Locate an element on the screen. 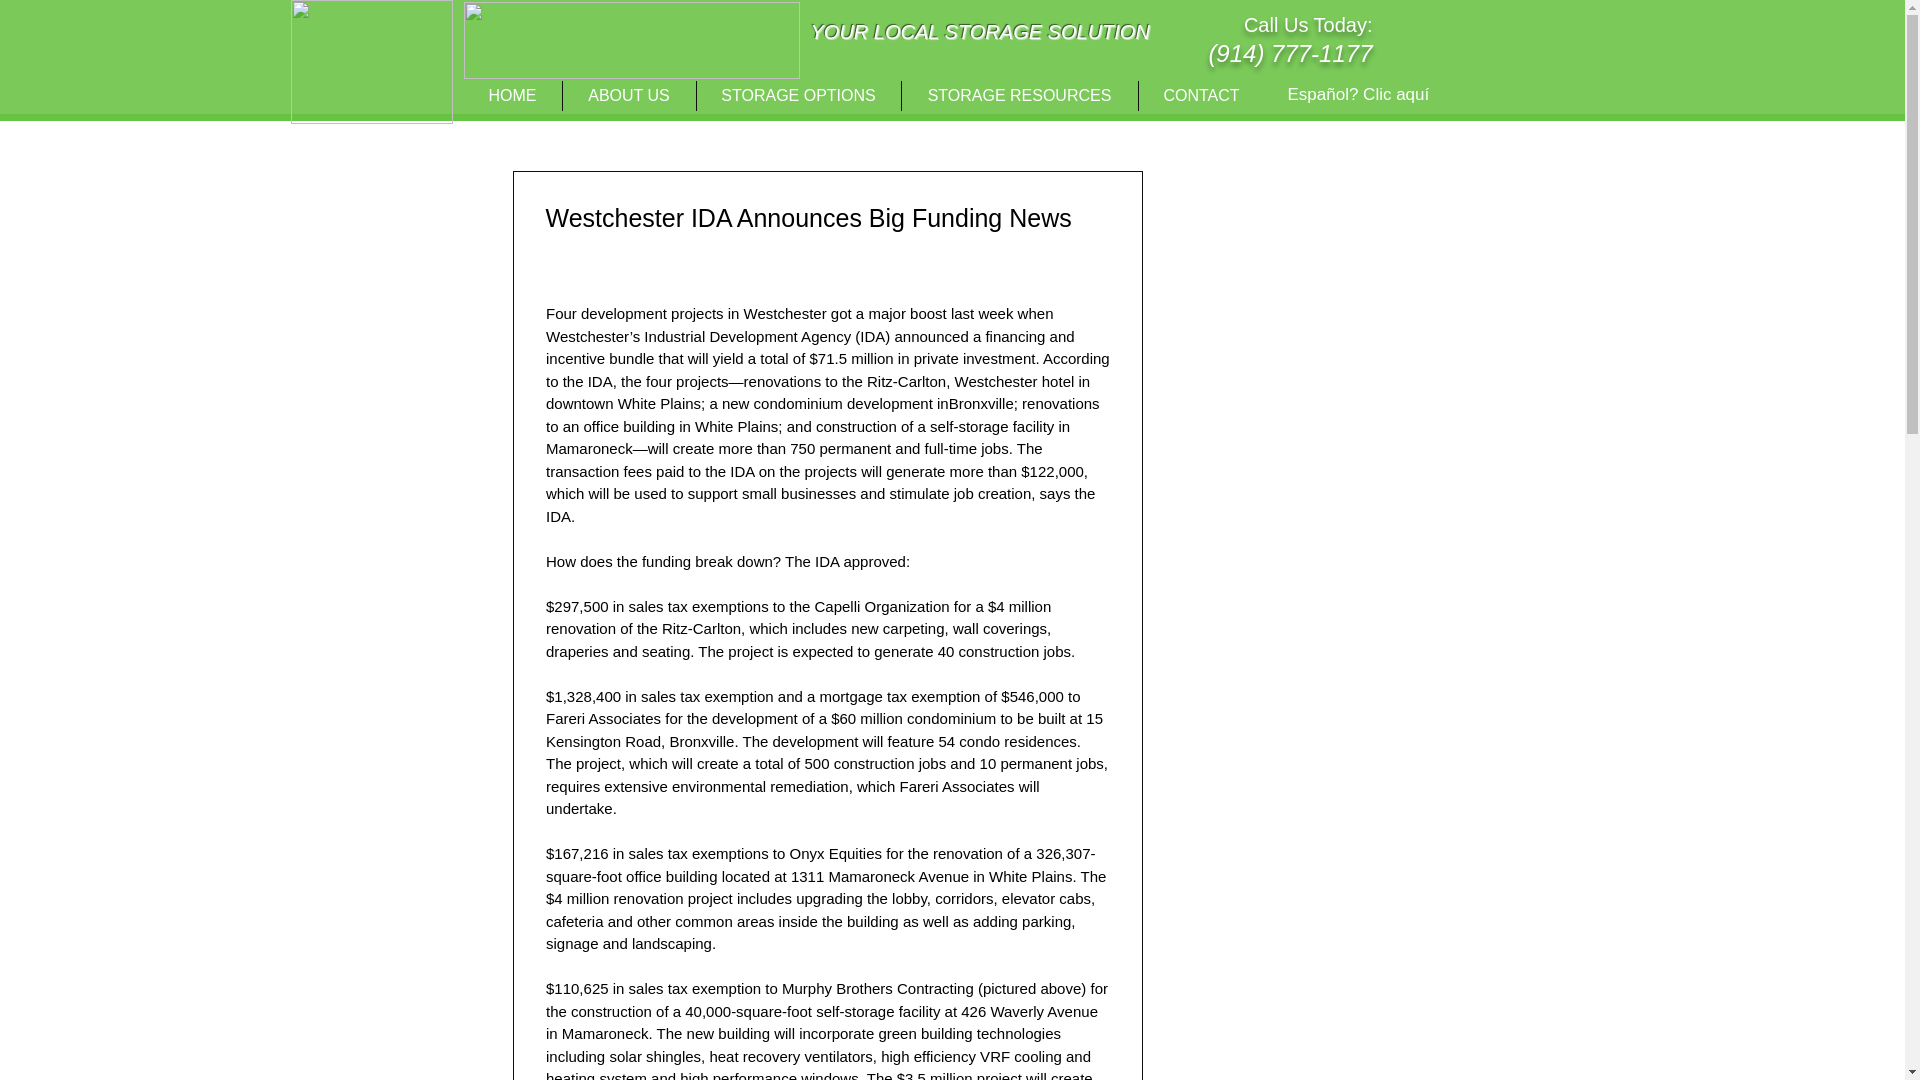  STORAGE OPTIONS is located at coordinates (798, 96).